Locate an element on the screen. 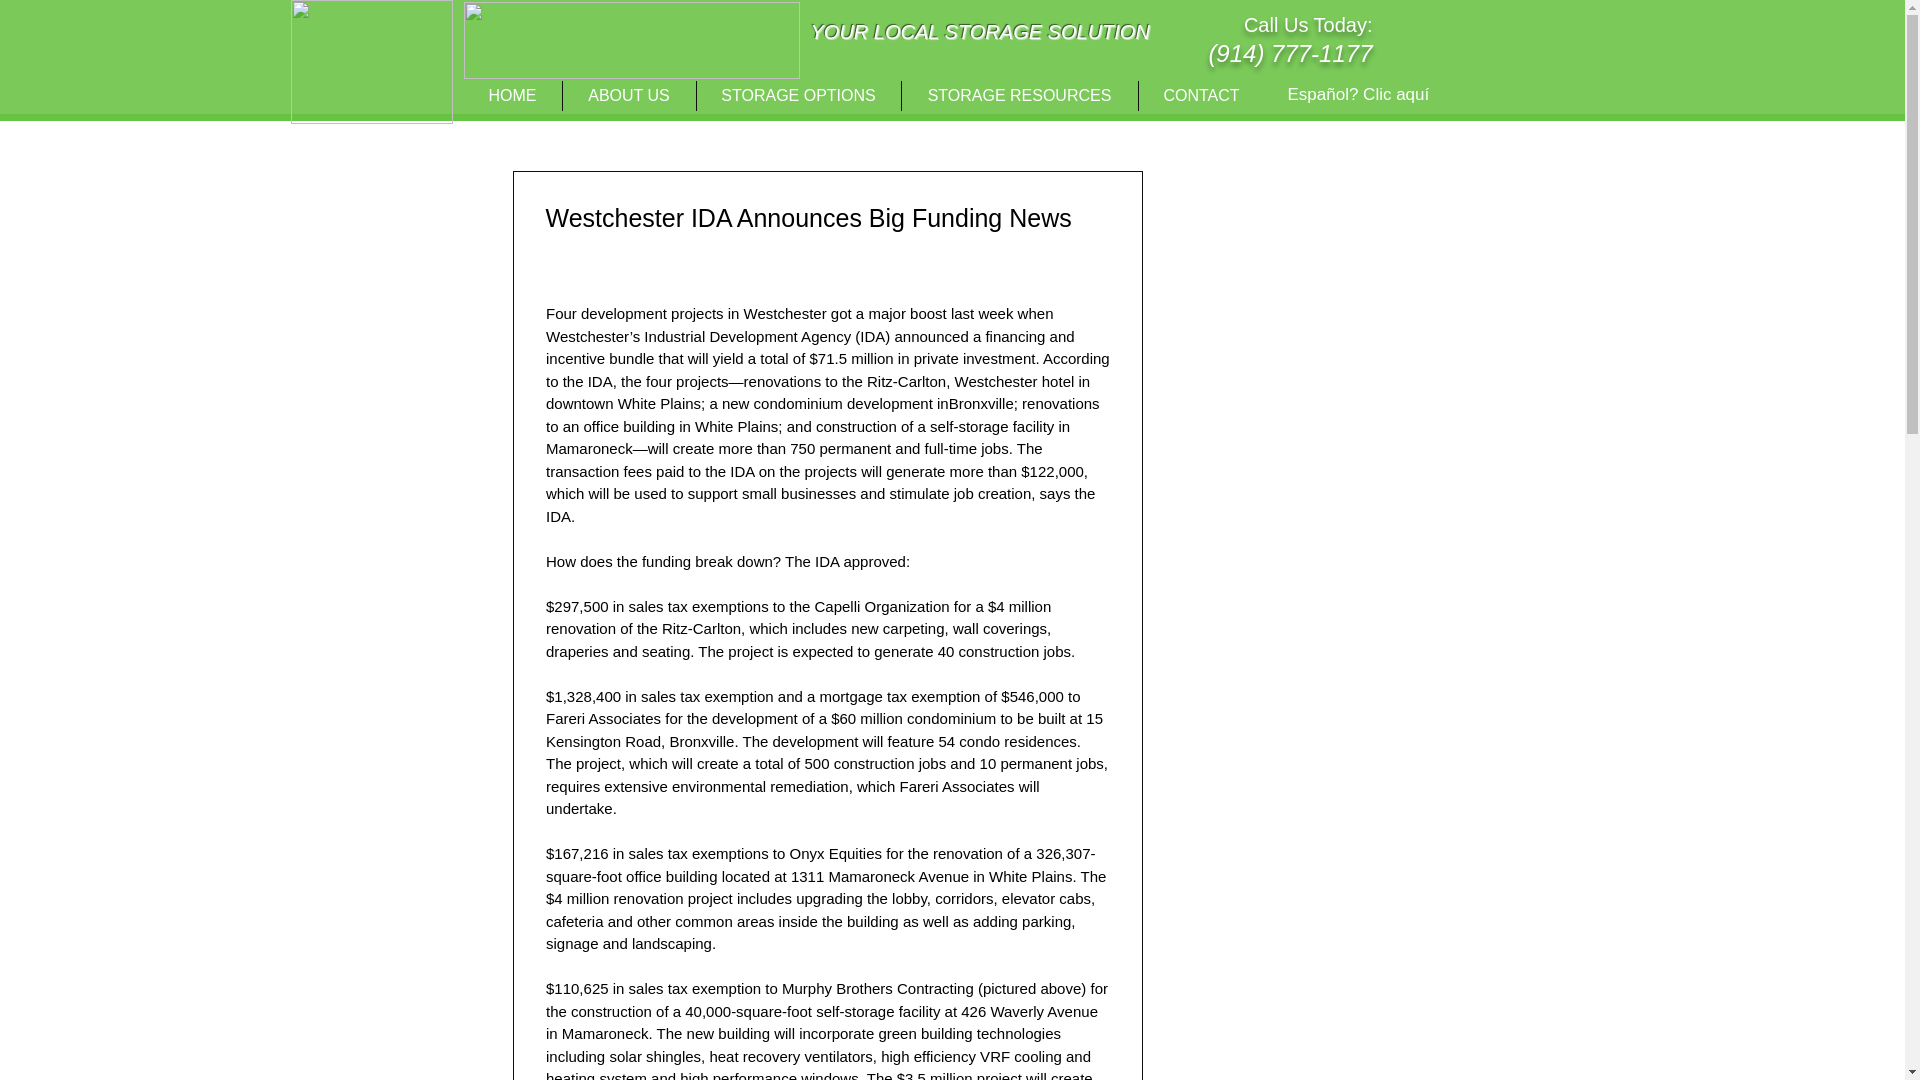  STORAGE OPTIONS is located at coordinates (798, 96).